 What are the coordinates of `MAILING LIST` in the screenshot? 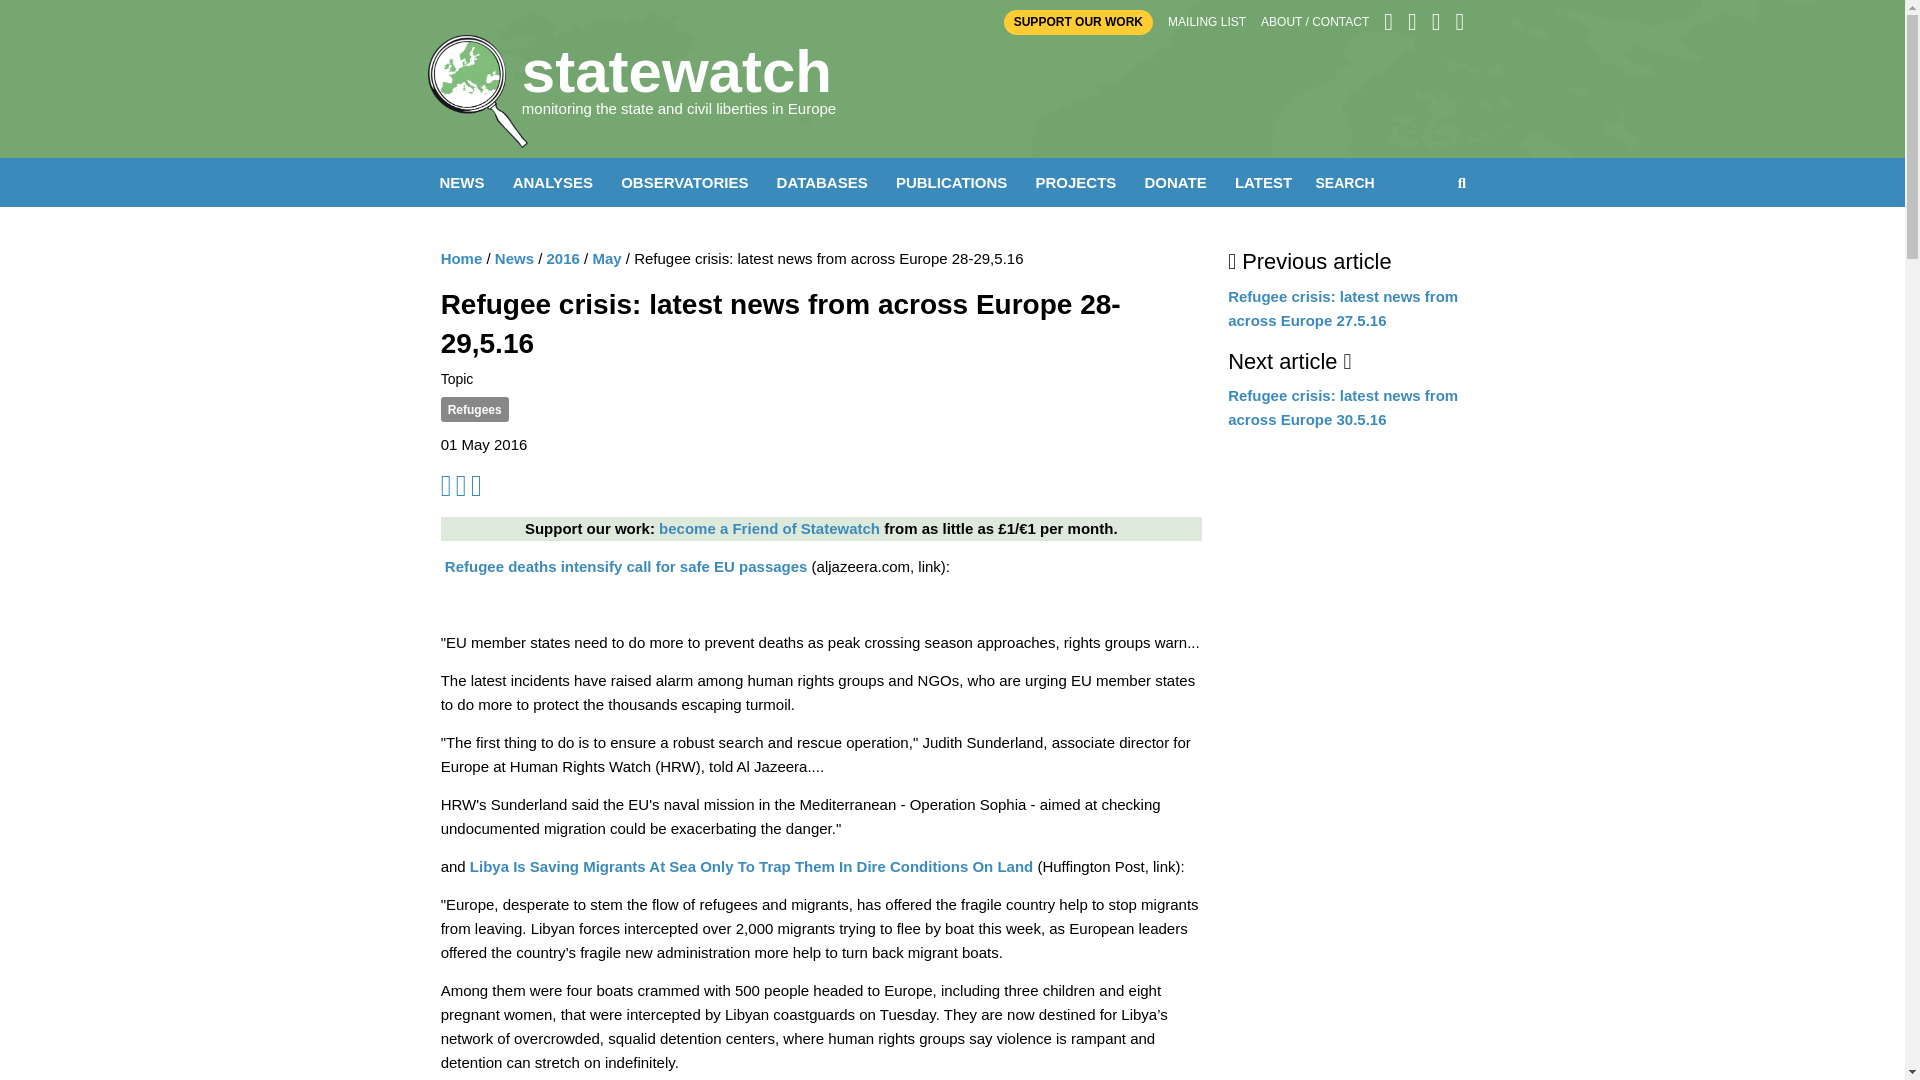 It's located at (1206, 22).